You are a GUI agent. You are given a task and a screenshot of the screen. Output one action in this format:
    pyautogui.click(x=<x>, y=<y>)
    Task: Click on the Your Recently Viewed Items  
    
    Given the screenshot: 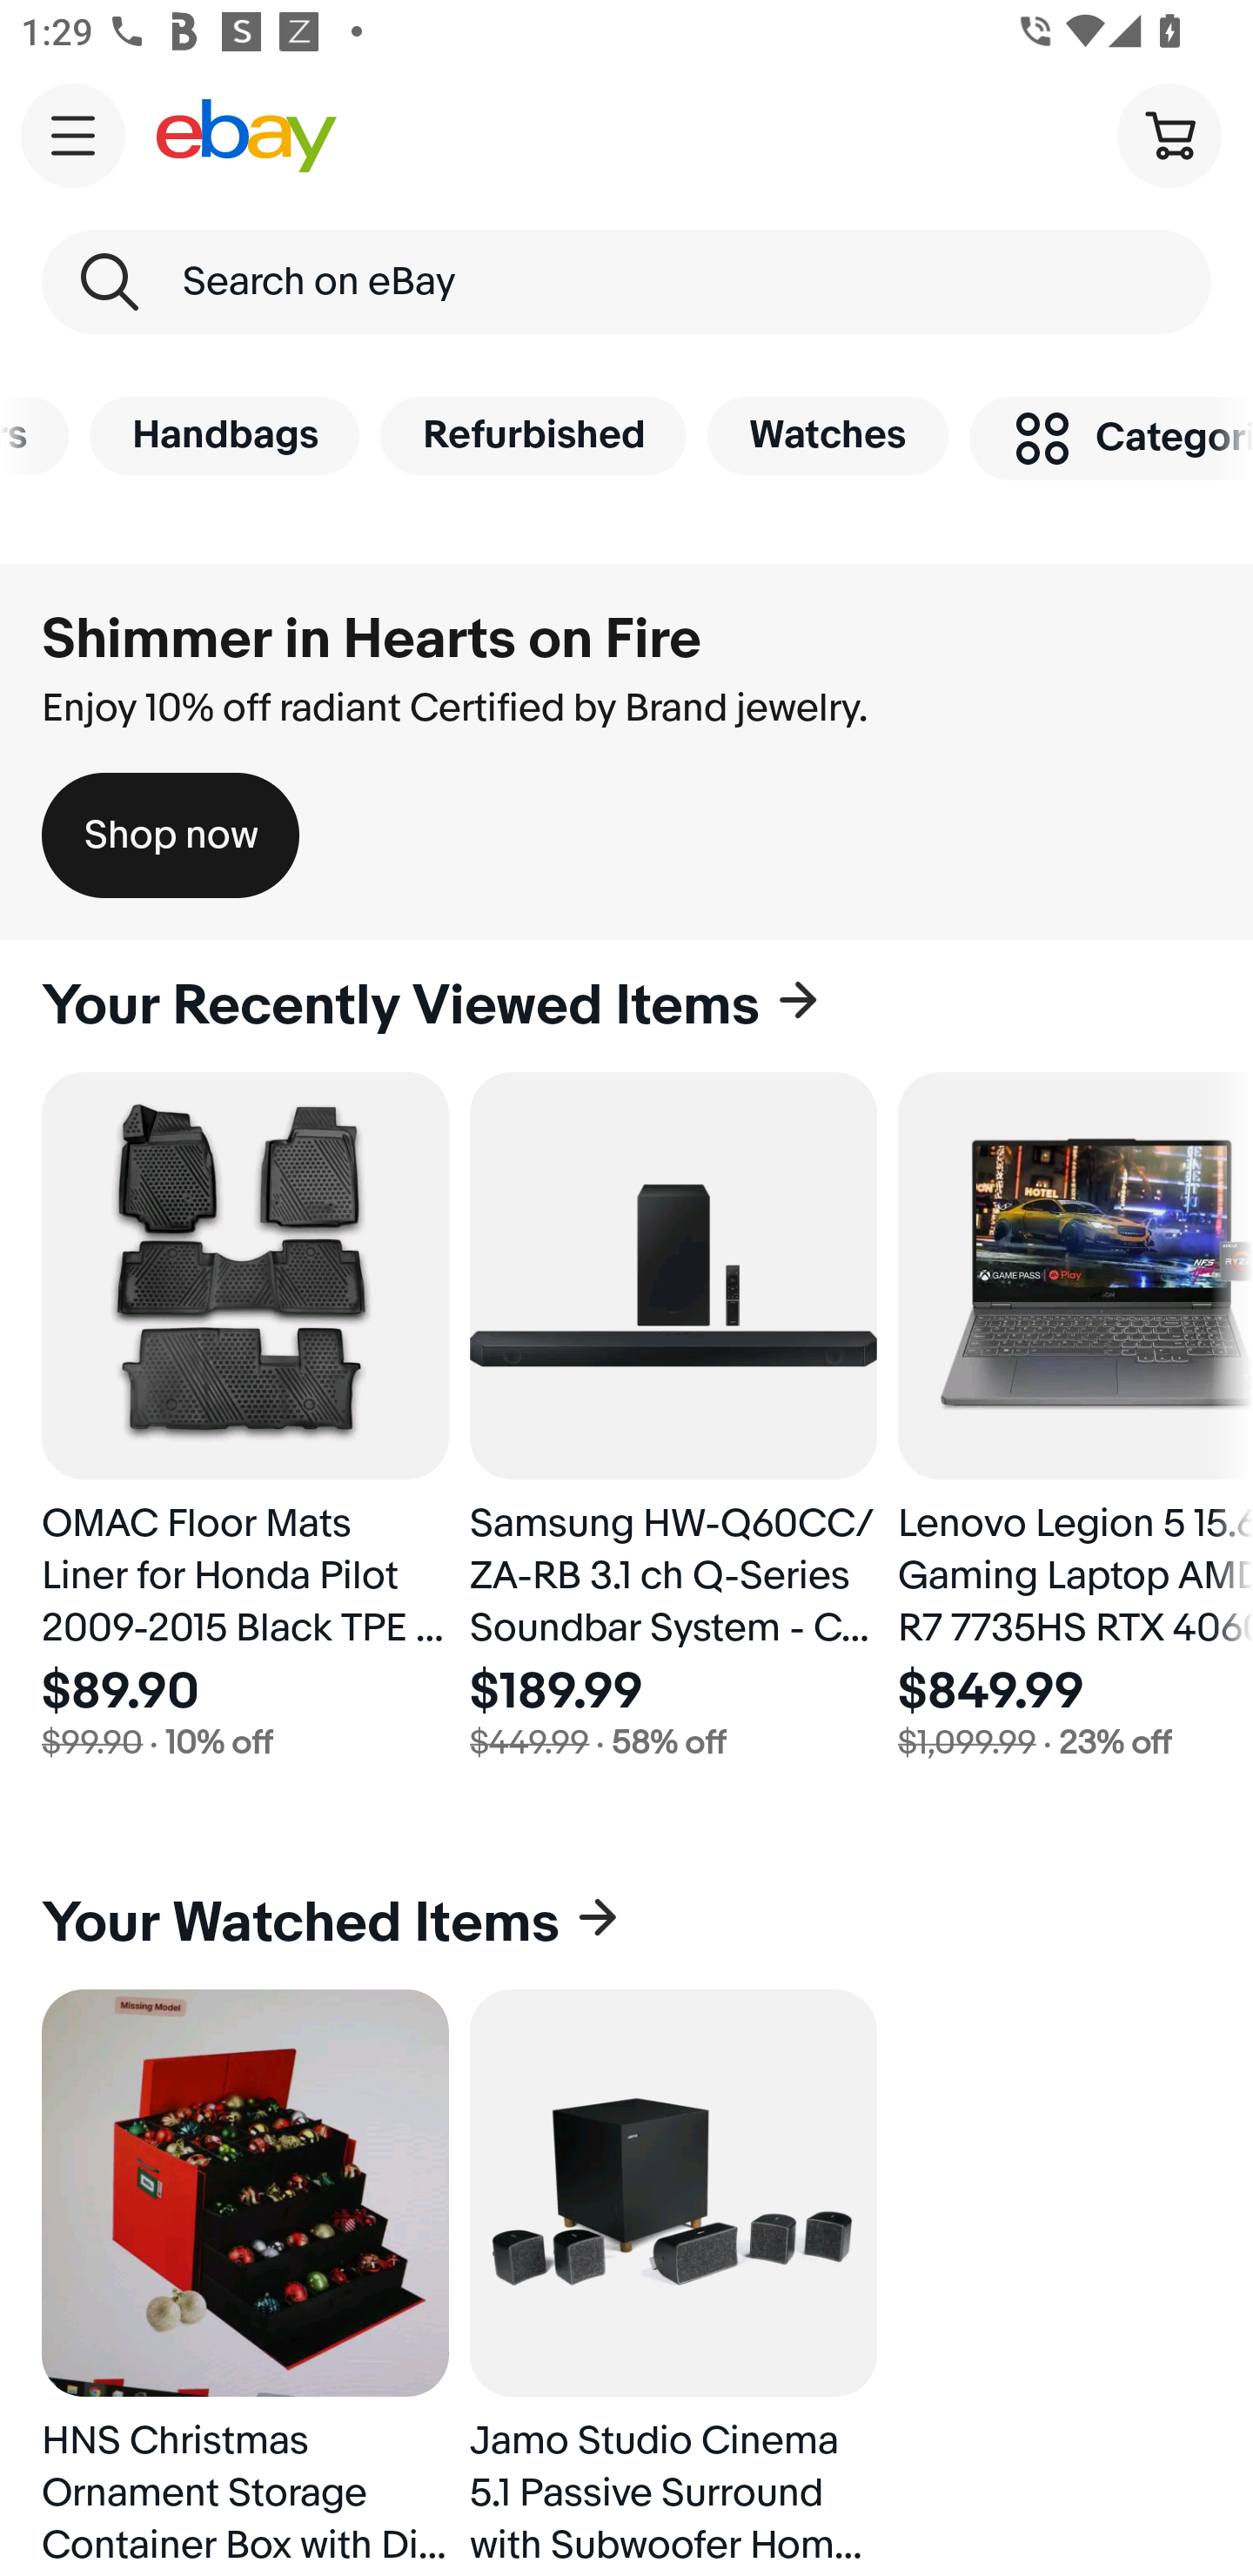 What is the action you would take?
    pyautogui.click(x=626, y=1006)
    